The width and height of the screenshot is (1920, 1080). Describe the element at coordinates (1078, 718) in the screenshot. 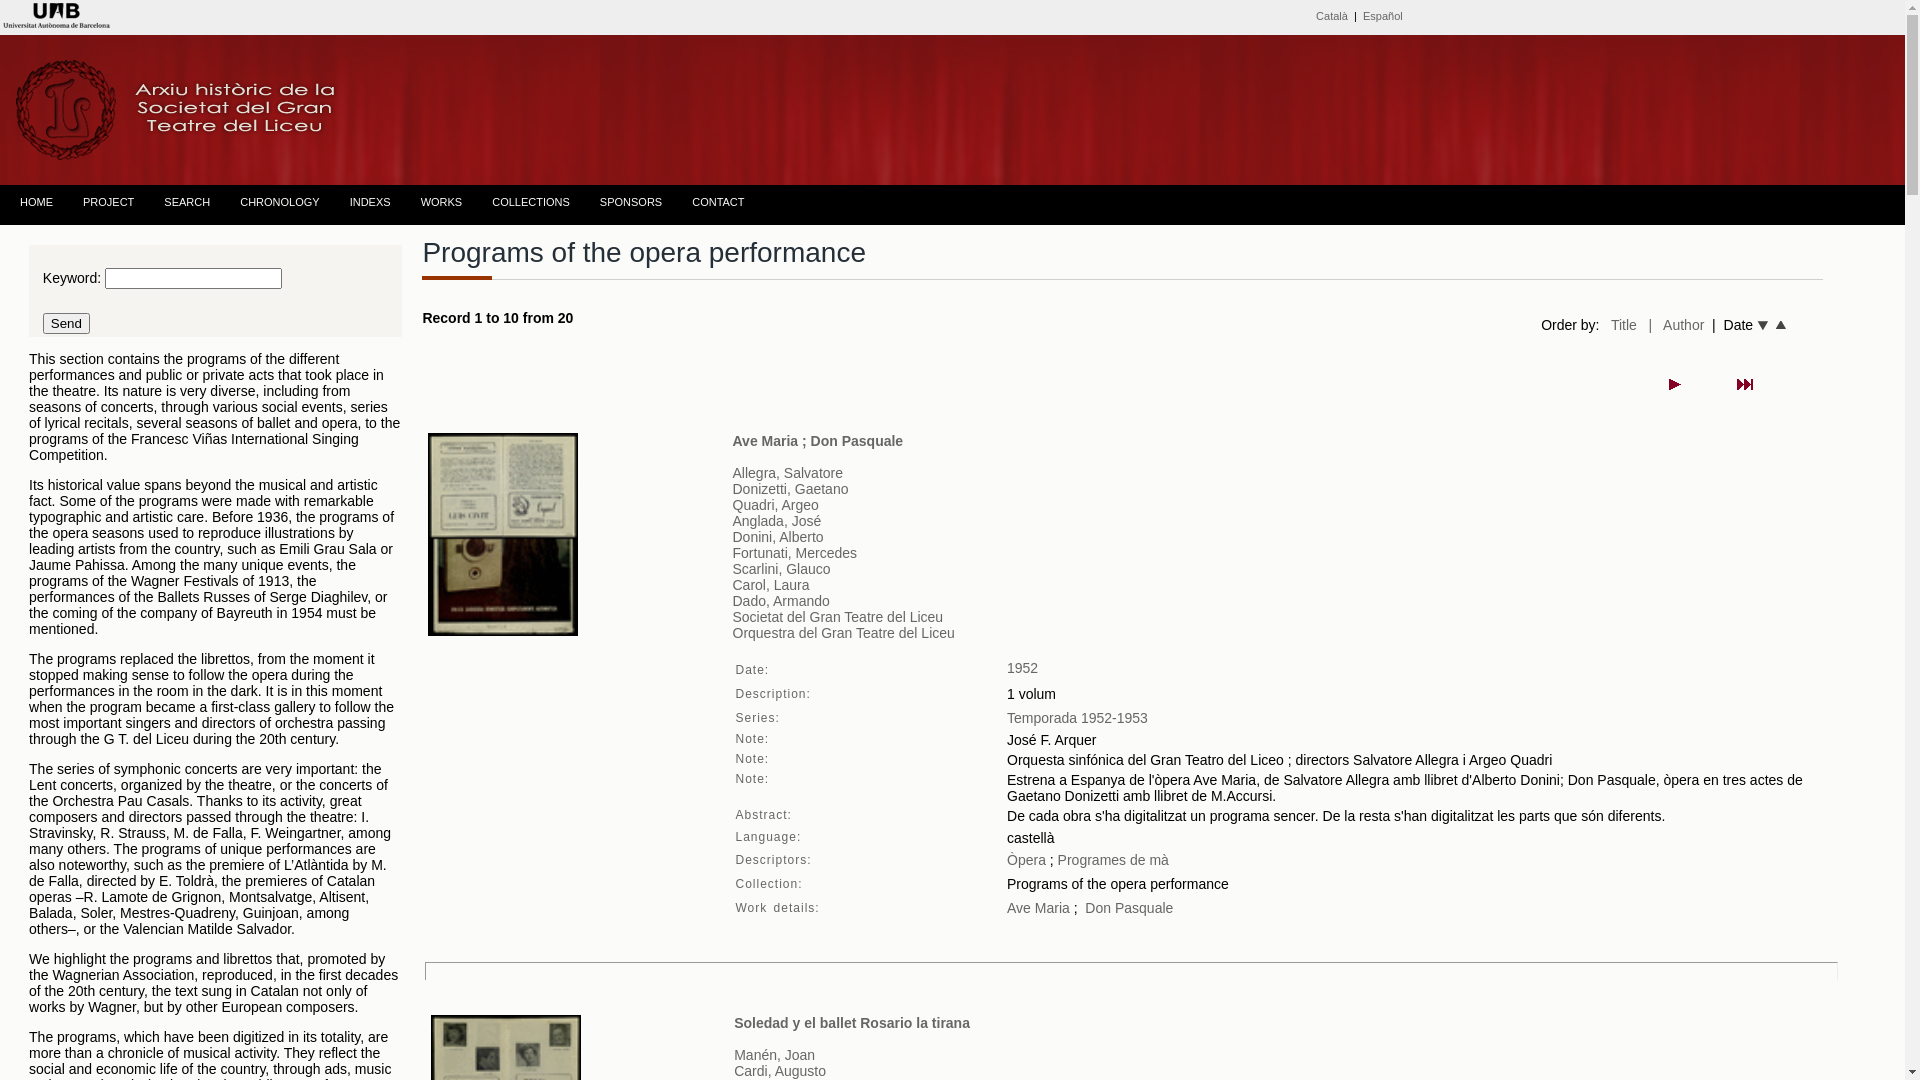

I see `Temporada 1952-1953` at that location.